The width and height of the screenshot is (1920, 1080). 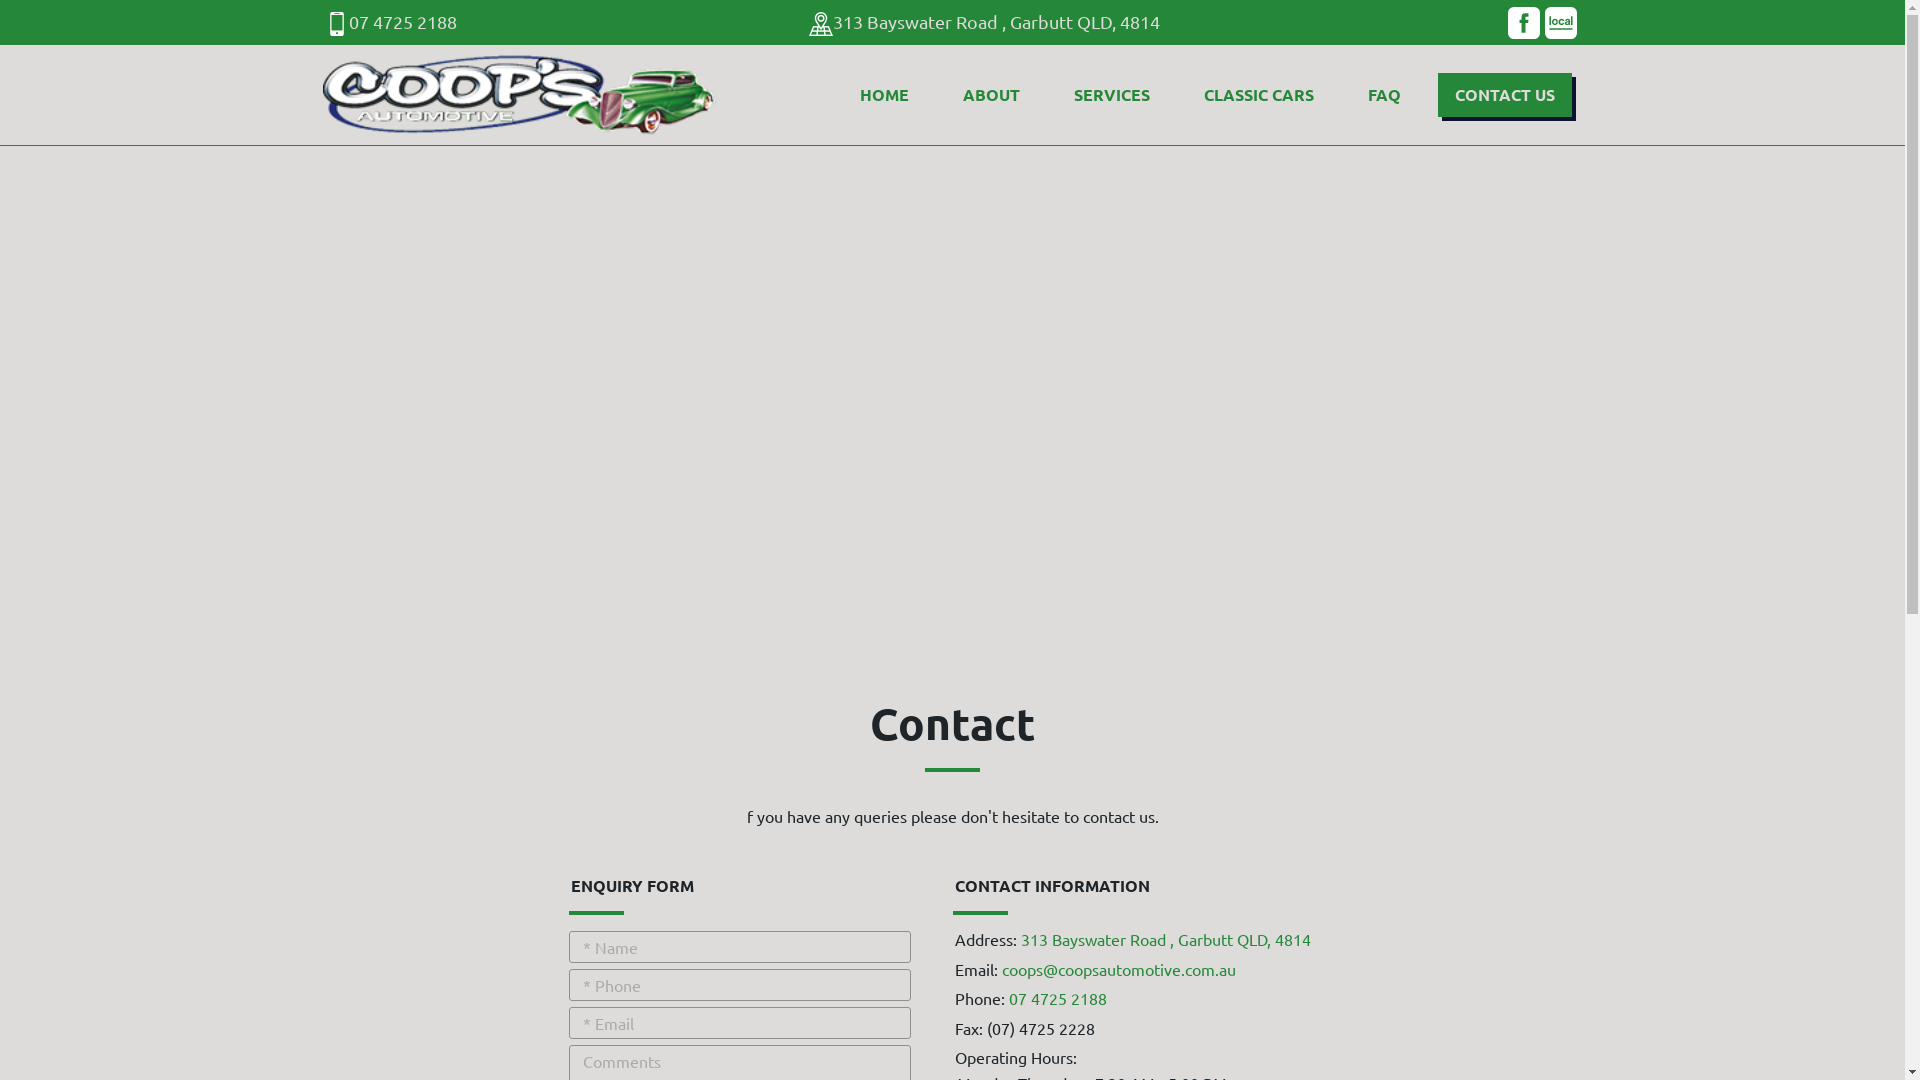 I want to click on SERVICES, so click(x=1112, y=95).